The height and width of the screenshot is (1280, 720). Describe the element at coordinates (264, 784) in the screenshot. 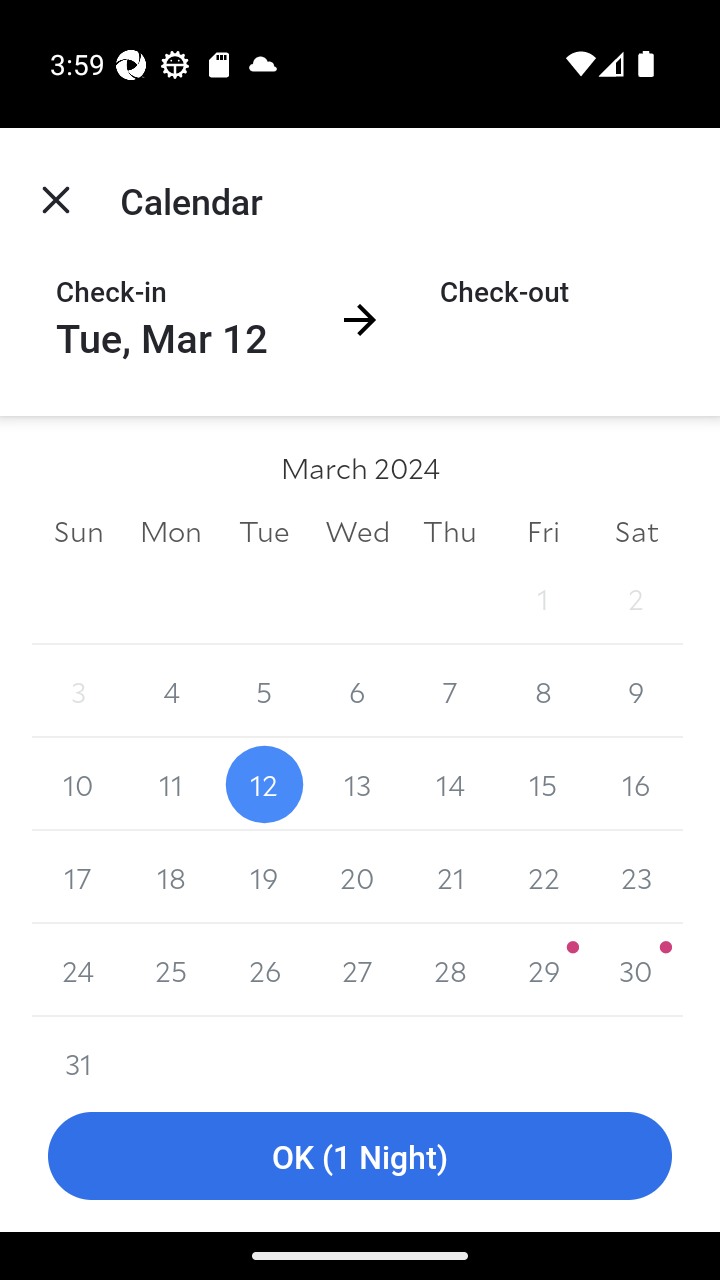

I see `12 12 March 2024` at that location.